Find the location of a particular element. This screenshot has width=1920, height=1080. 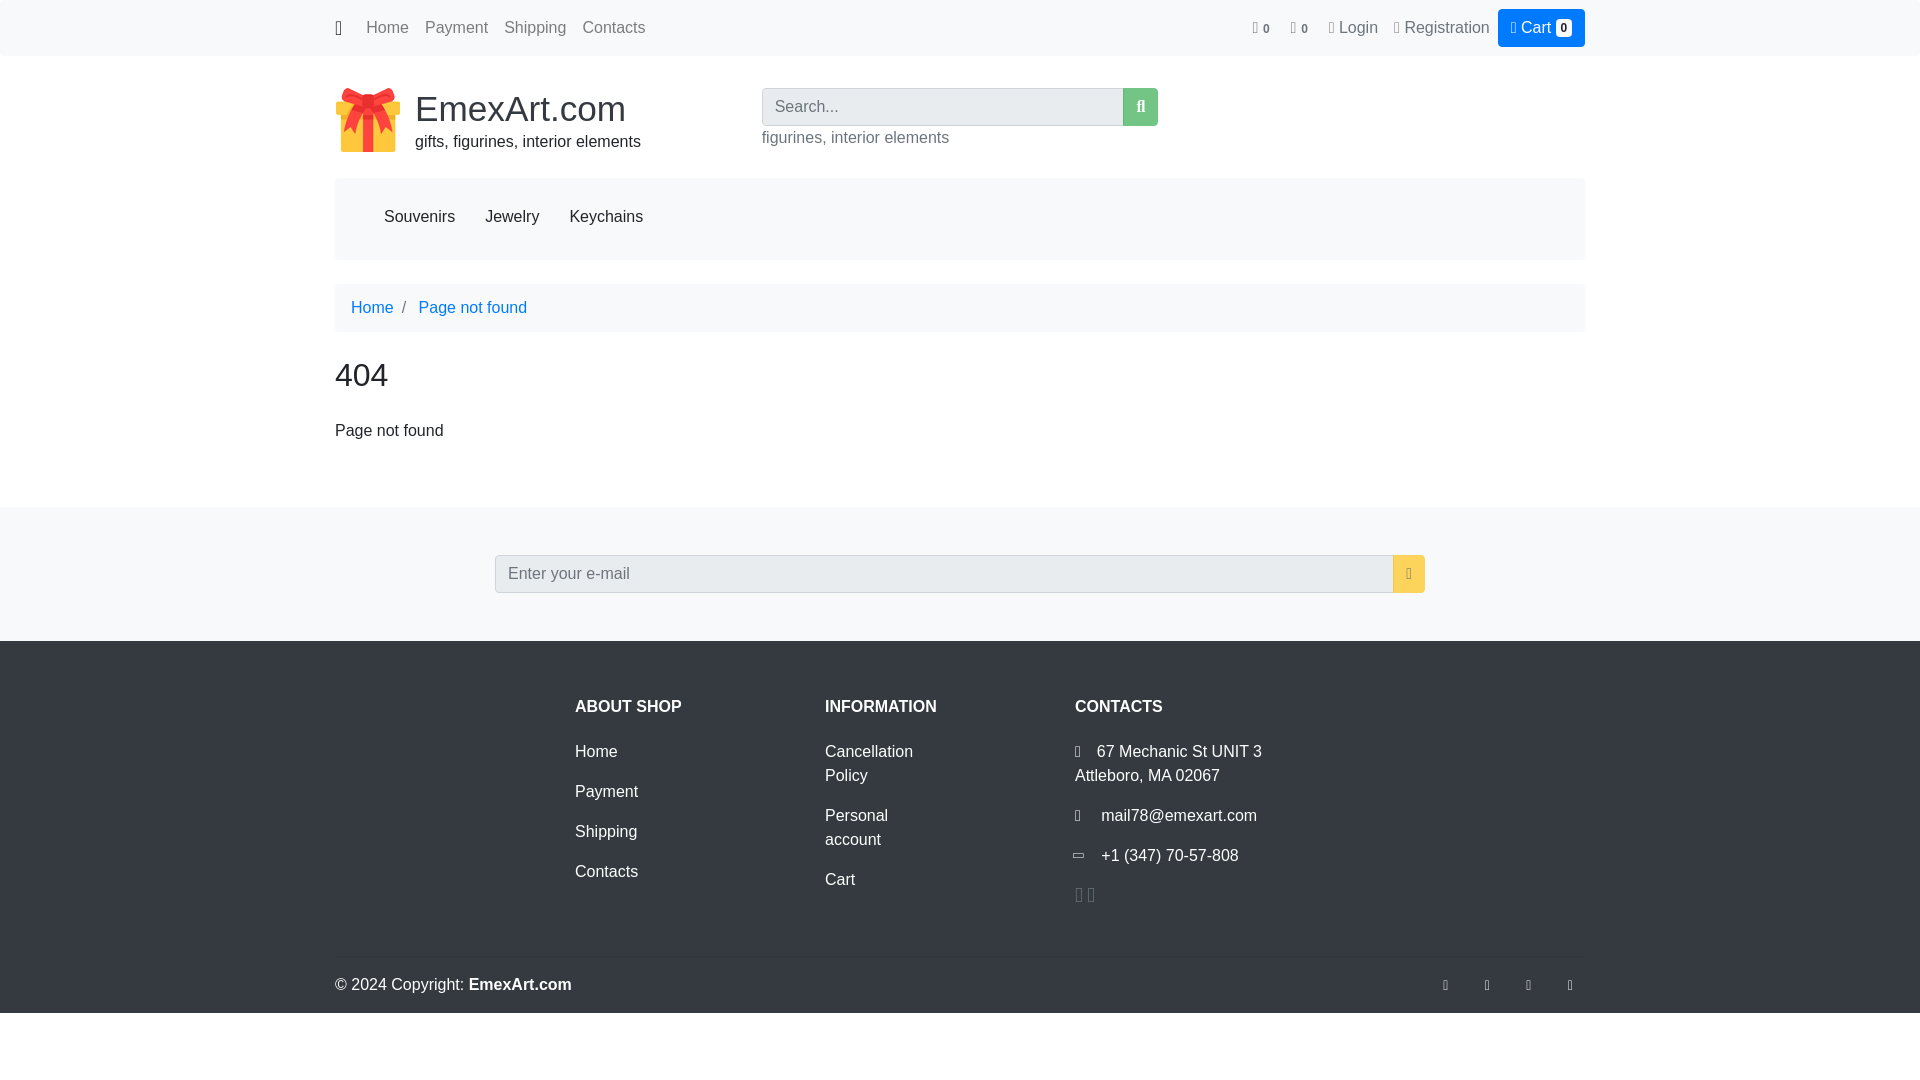

Cart 0 is located at coordinates (1541, 28).